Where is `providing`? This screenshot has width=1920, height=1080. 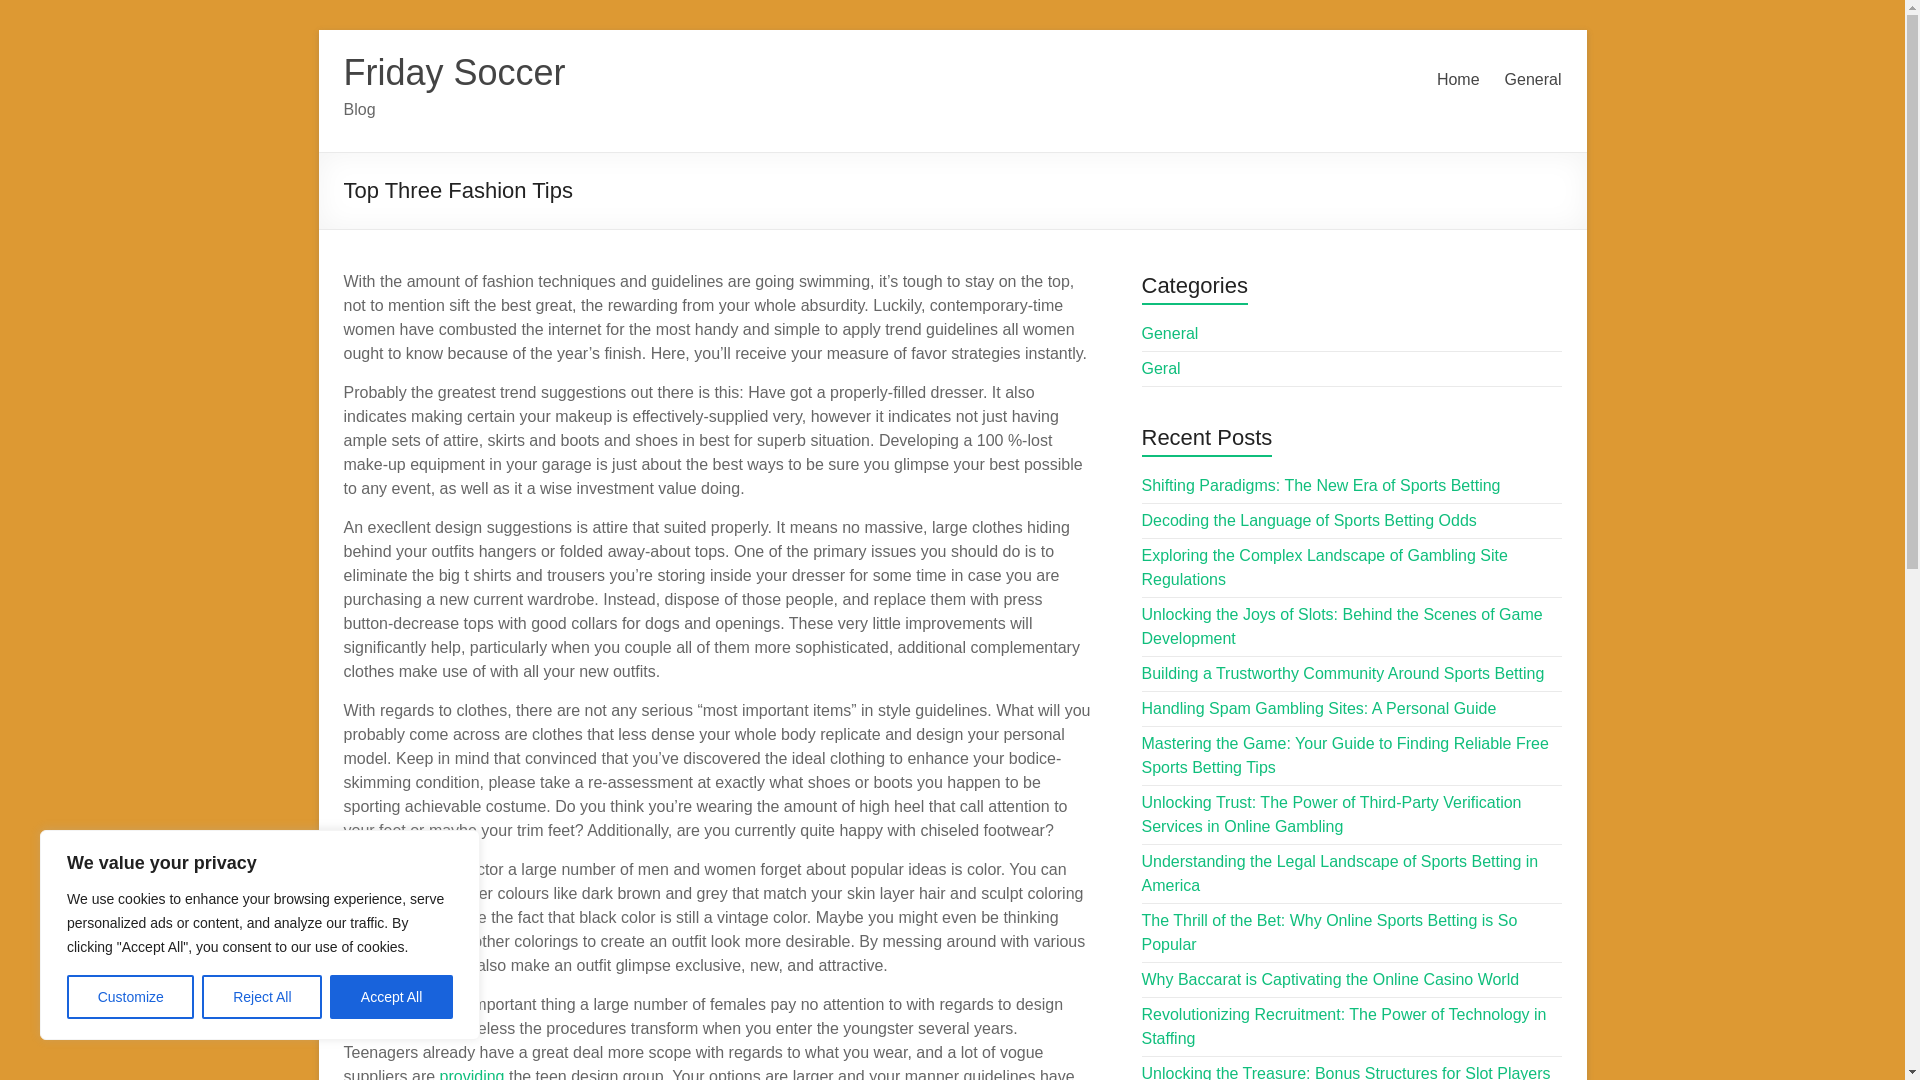 providing is located at coordinates (472, 1074).